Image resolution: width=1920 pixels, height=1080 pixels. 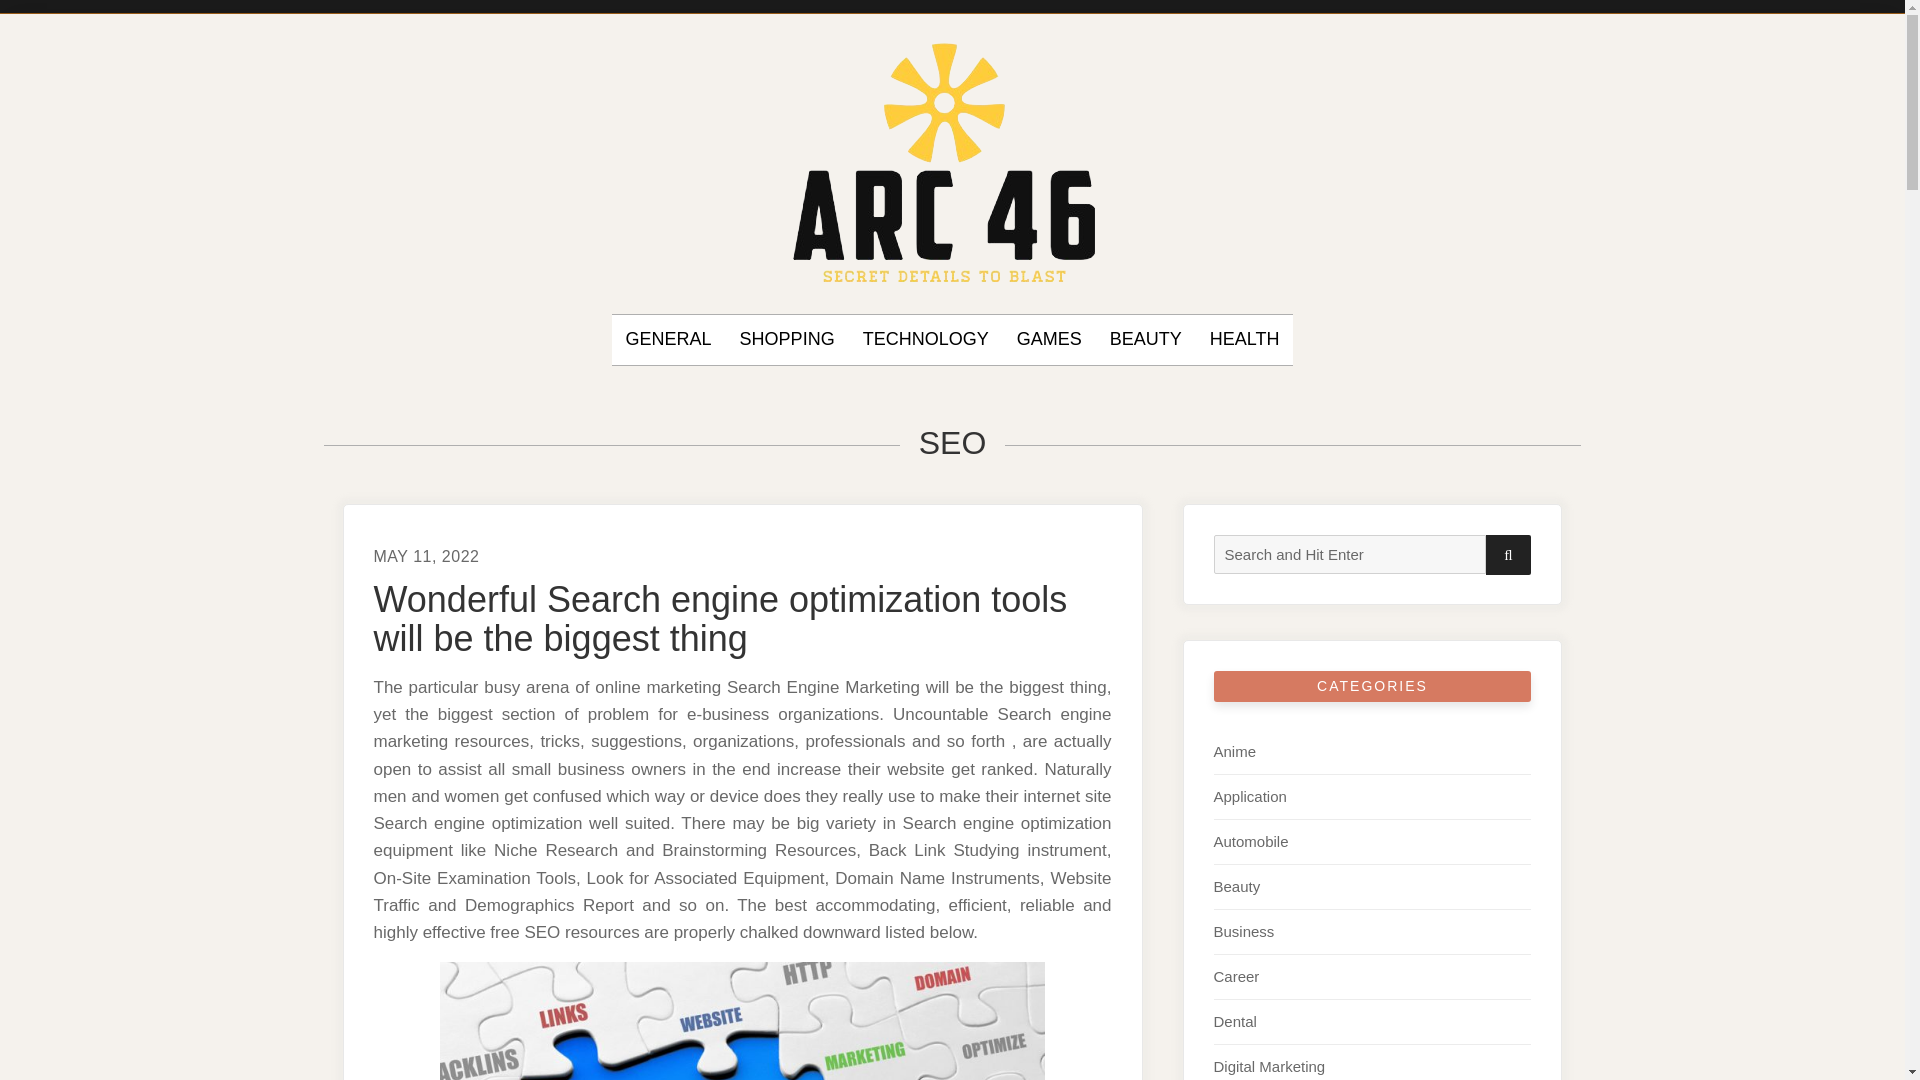 What do you see at coordinates (1244, 340) in the screenshot?
I see `HEALTH` at bounding box center [1244, 340].